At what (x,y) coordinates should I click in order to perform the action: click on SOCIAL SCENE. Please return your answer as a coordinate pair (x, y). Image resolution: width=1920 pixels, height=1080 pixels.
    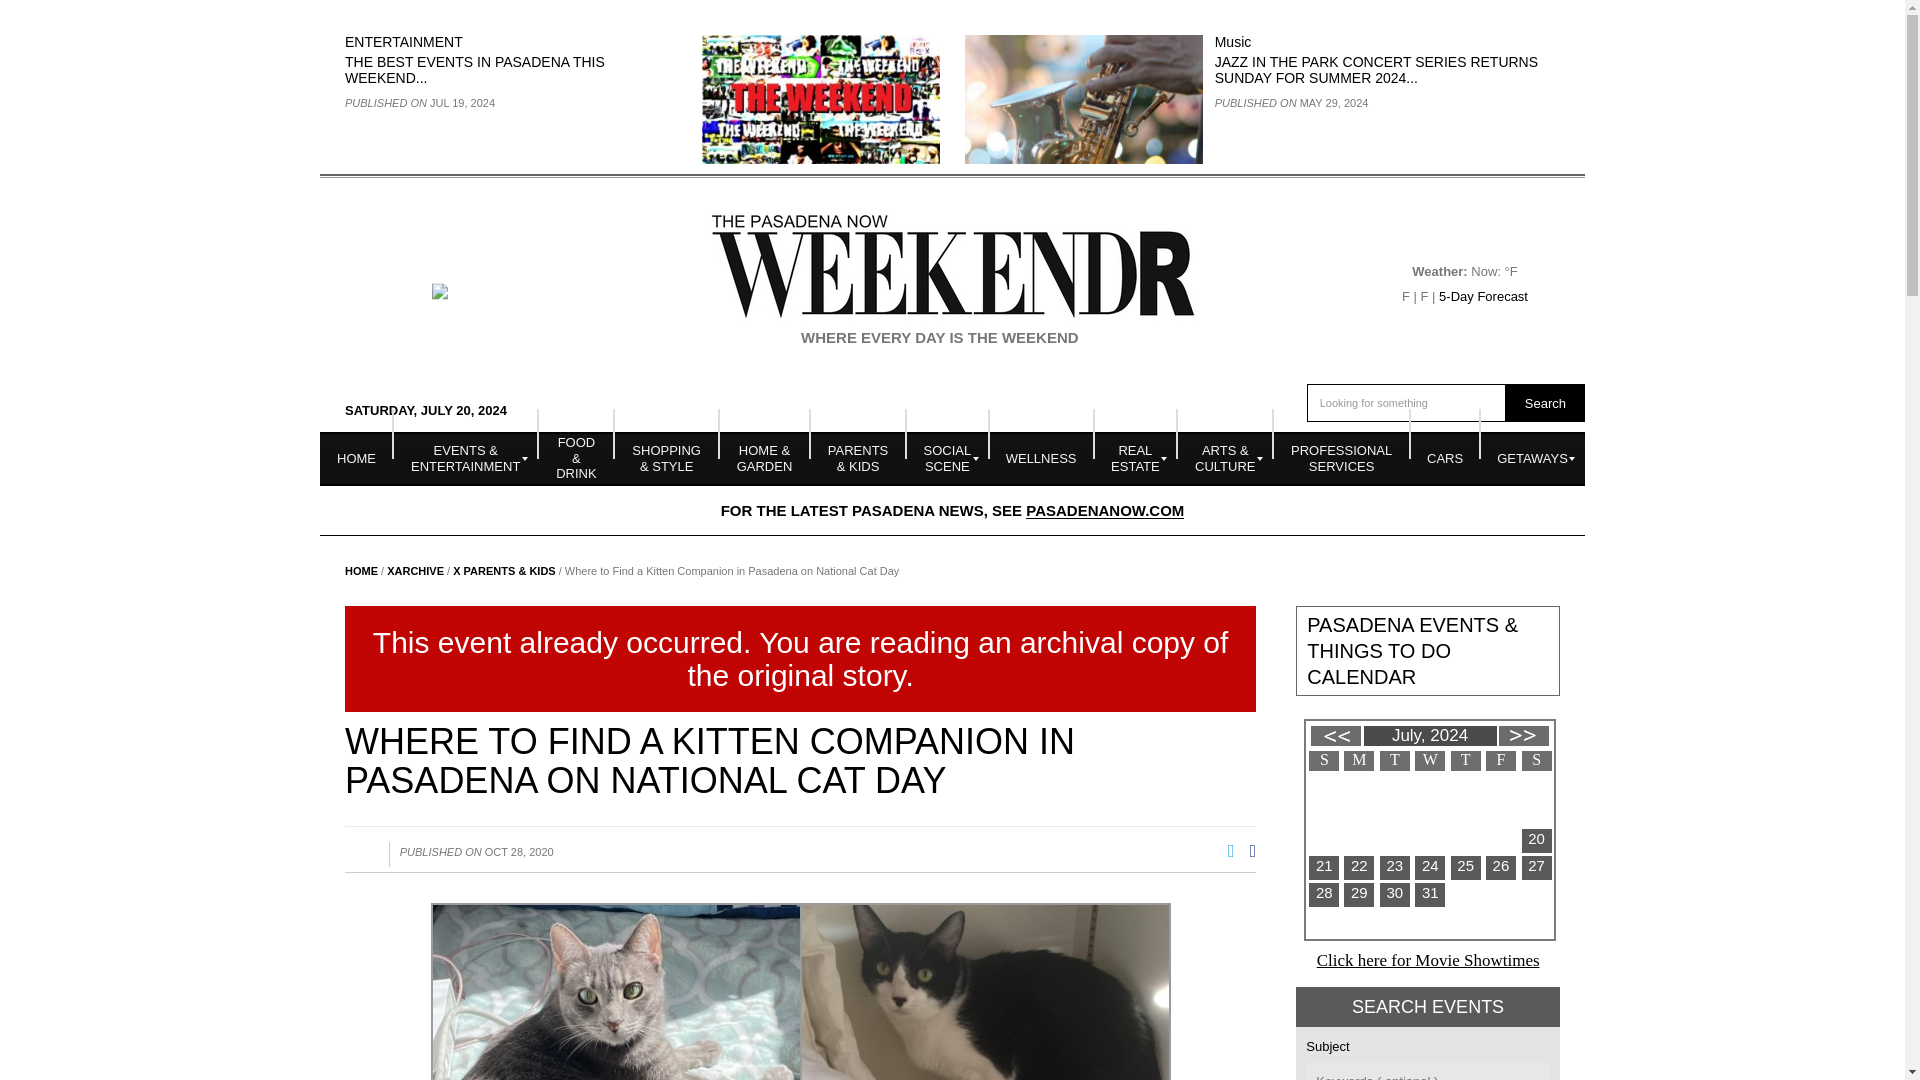
    Looking at the image, I should click on (947, 458).